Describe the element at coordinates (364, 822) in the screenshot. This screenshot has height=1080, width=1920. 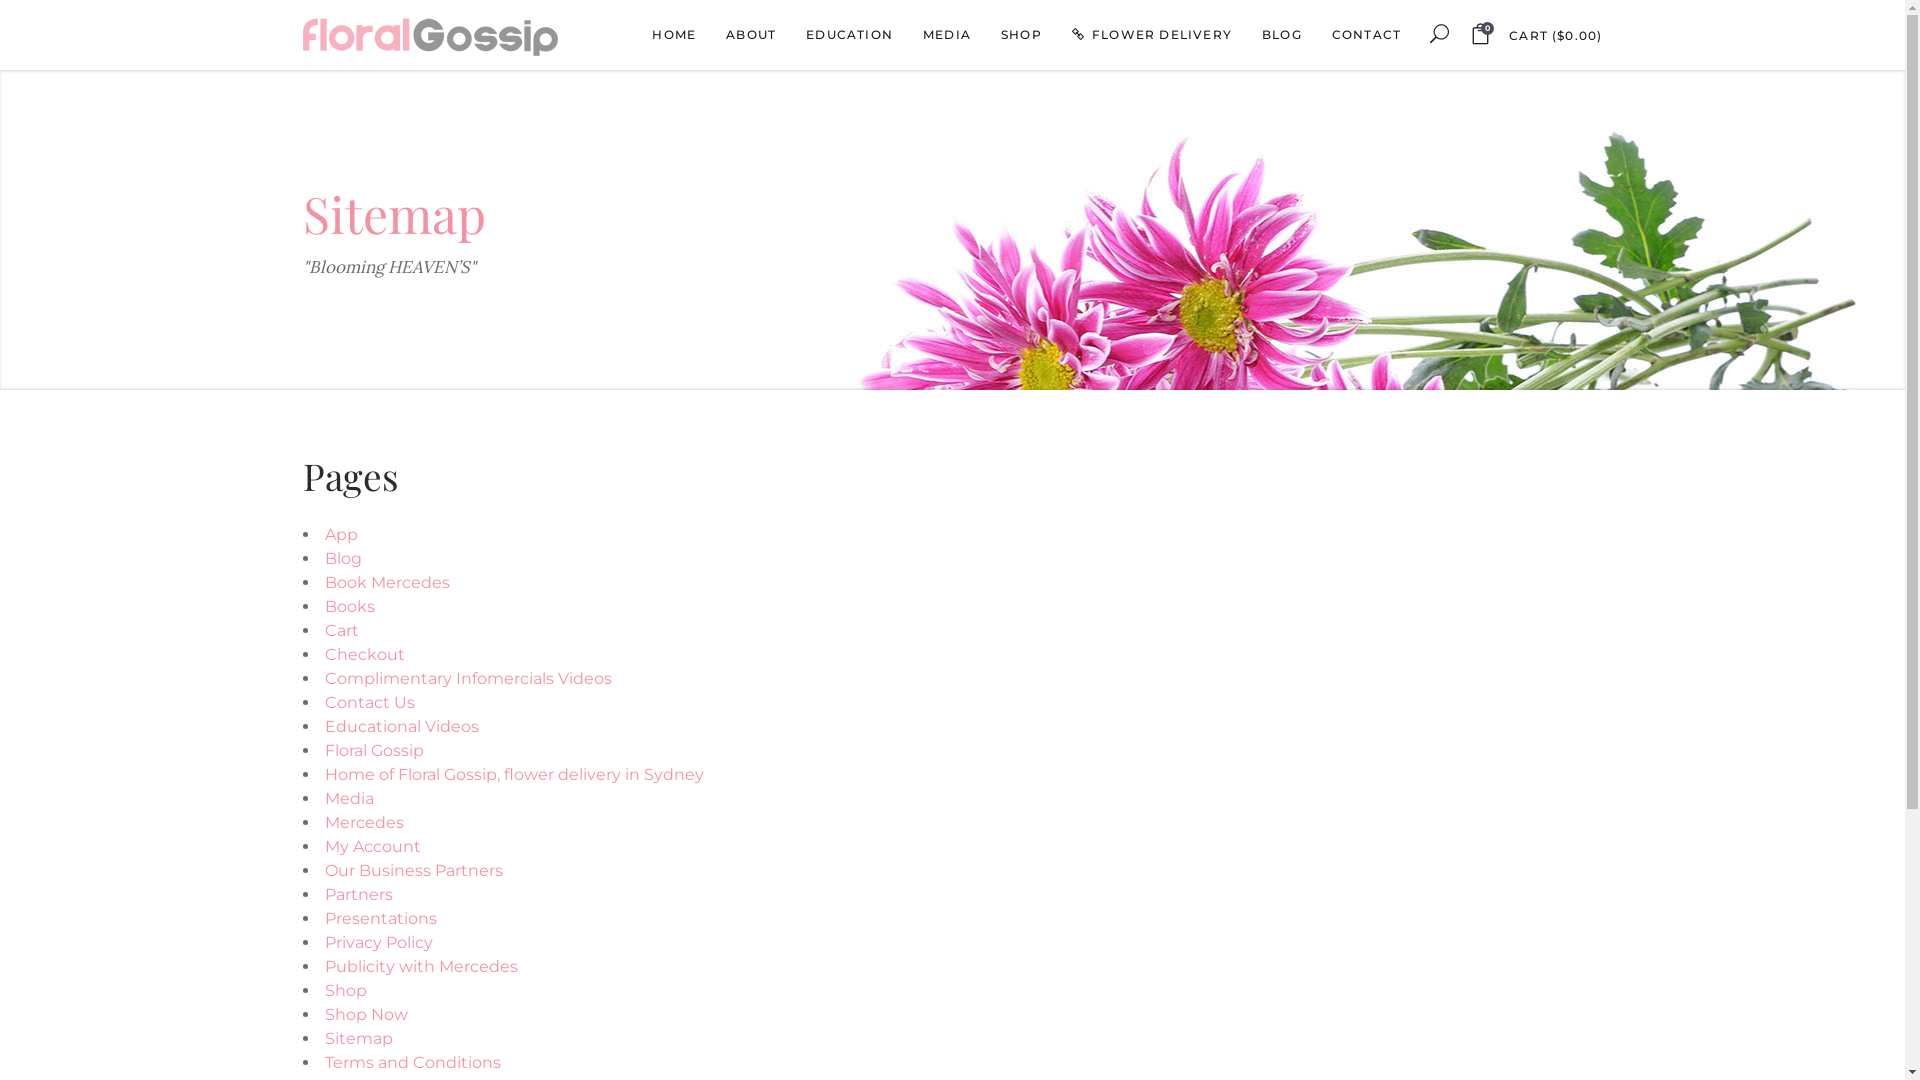
I see `Mercedes` at that location.